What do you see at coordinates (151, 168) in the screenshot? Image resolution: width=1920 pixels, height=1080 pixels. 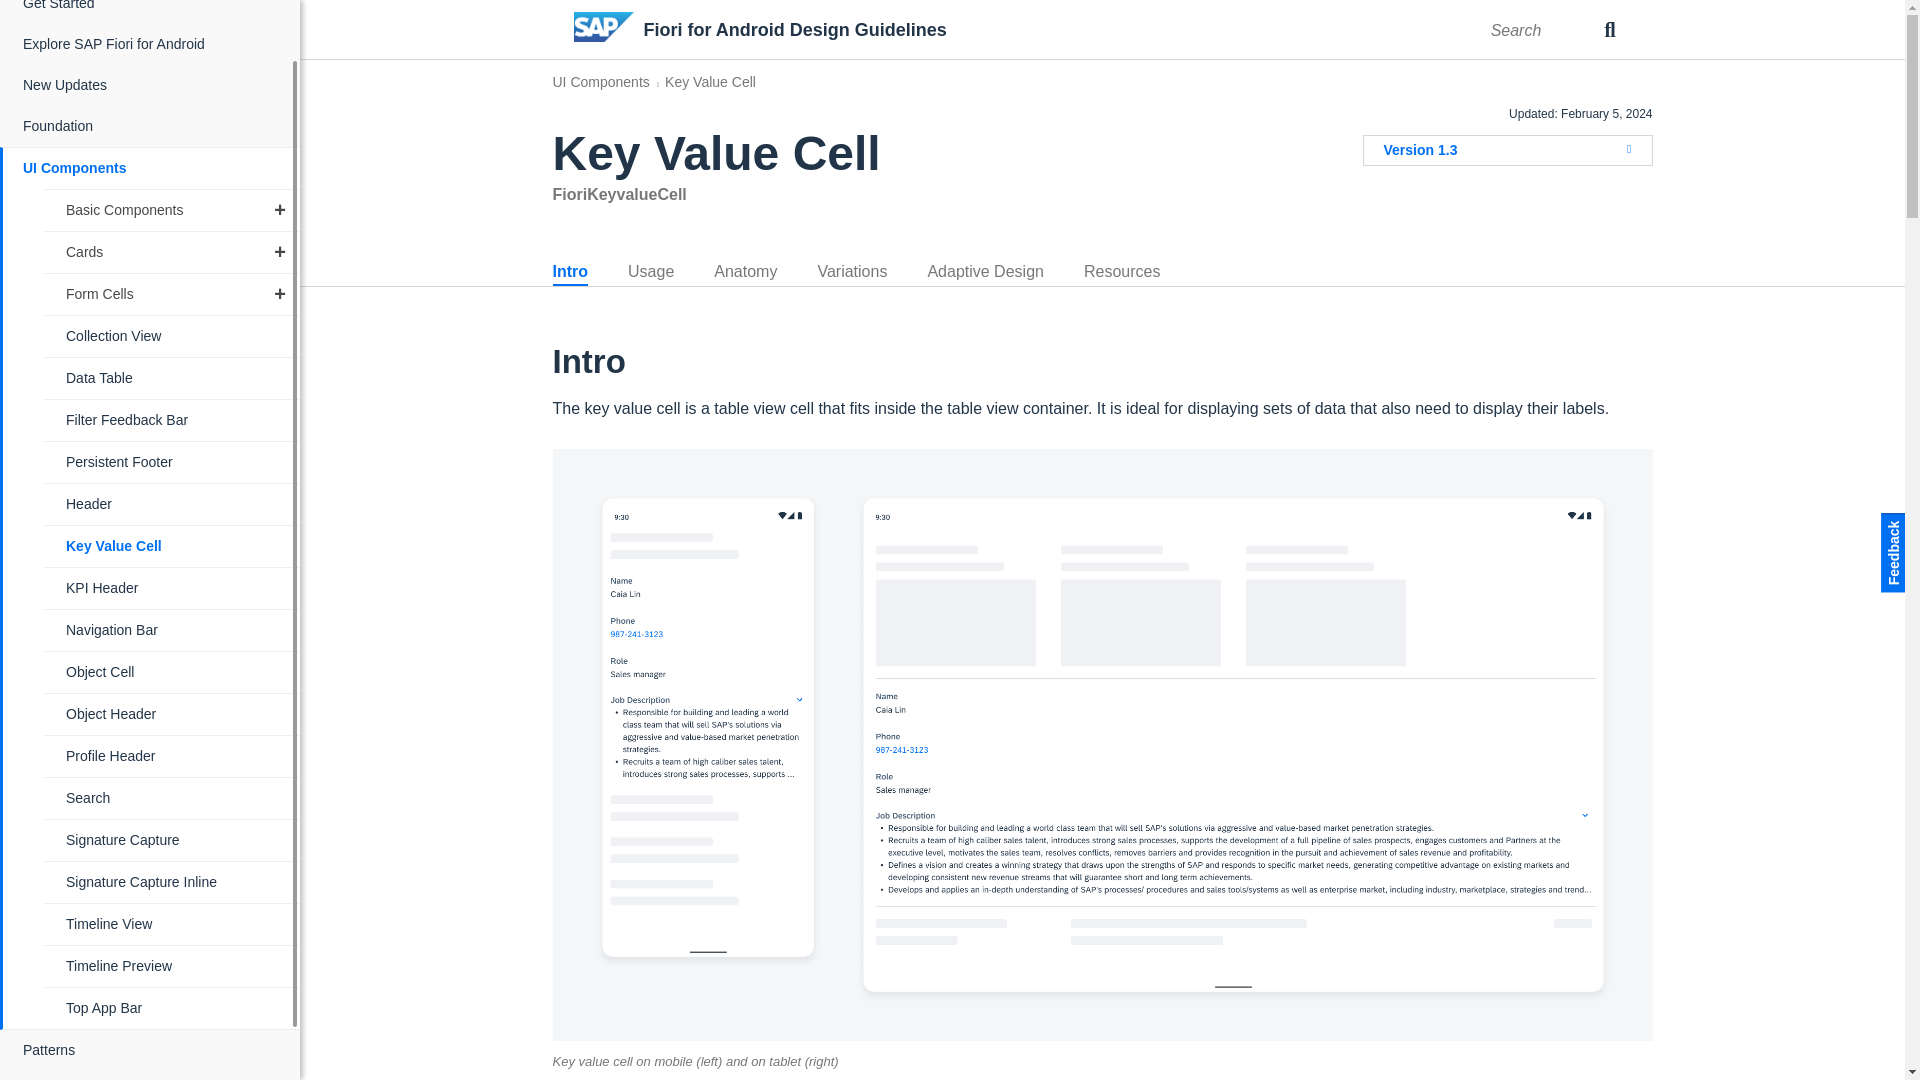 I see `UI Components` at bounding box center [151, 168].